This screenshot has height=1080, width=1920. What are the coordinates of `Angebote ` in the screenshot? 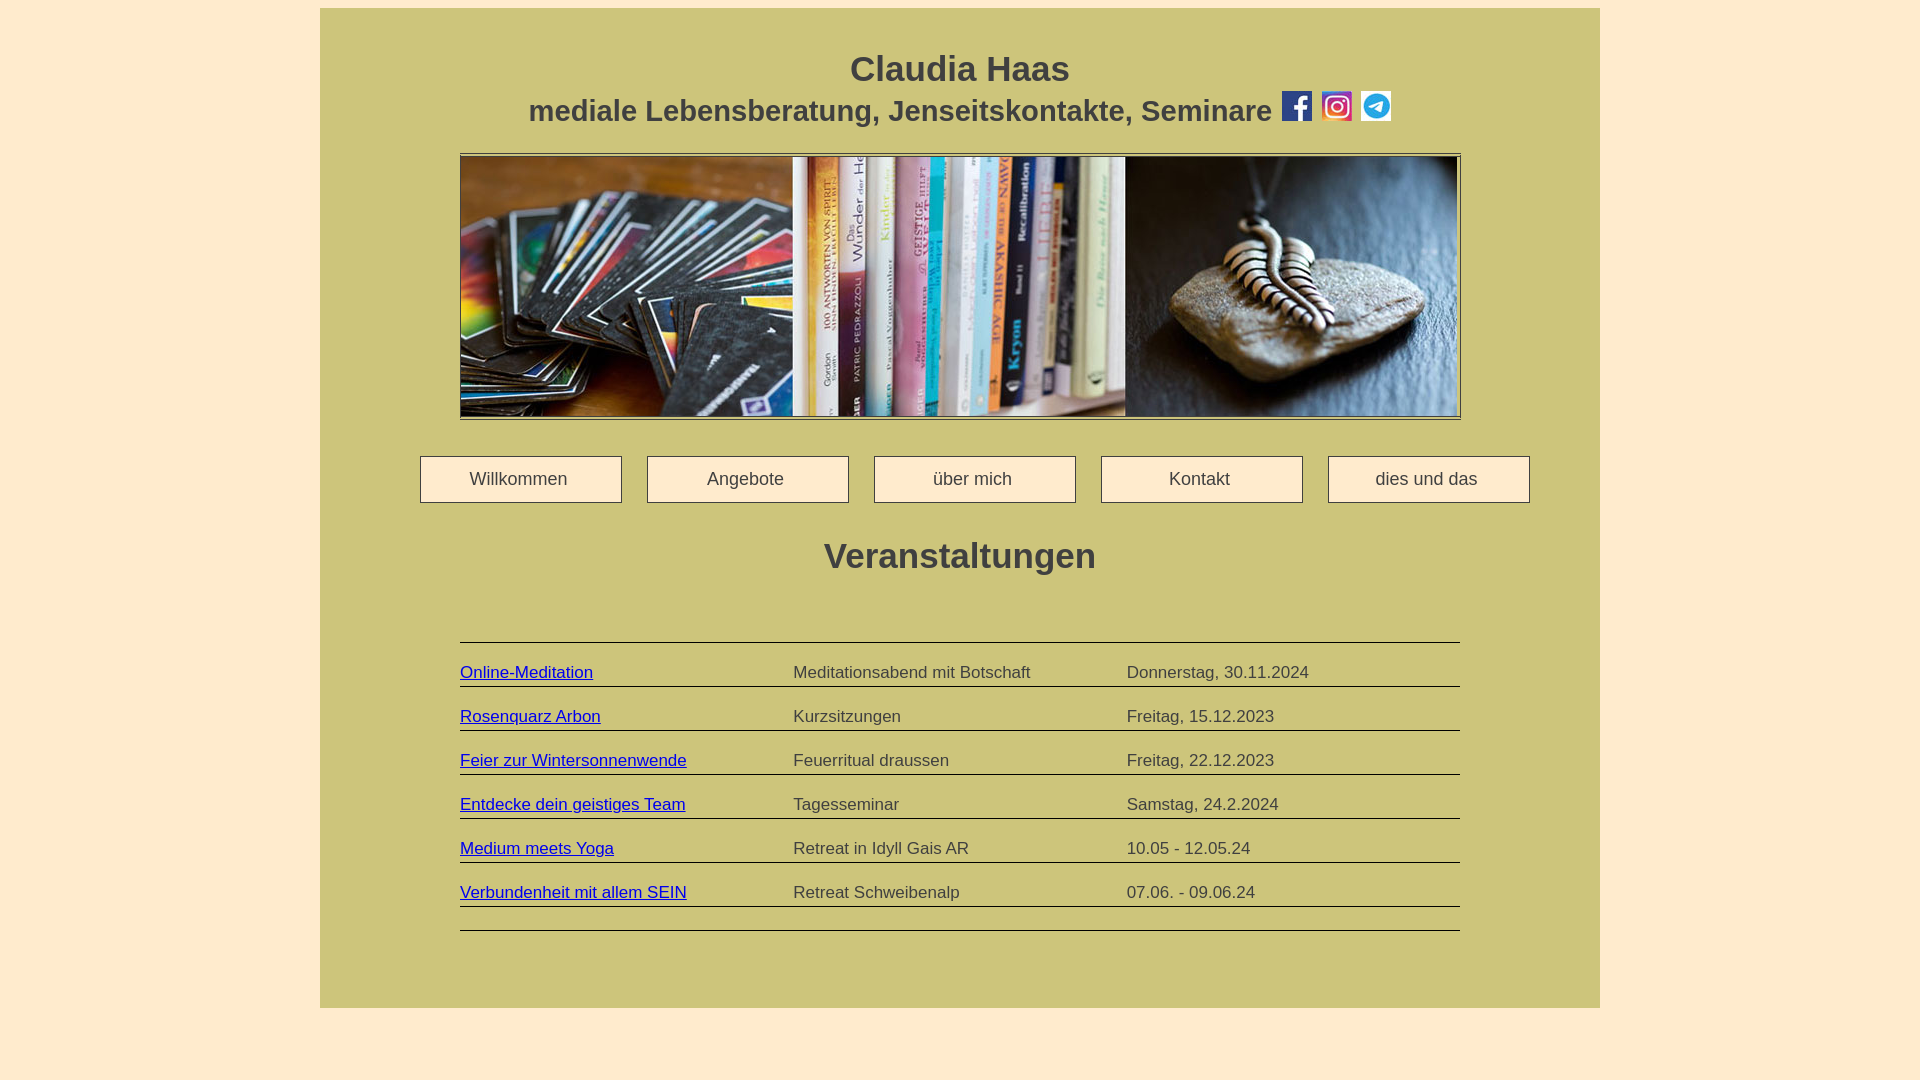 It's located at (748, 480).